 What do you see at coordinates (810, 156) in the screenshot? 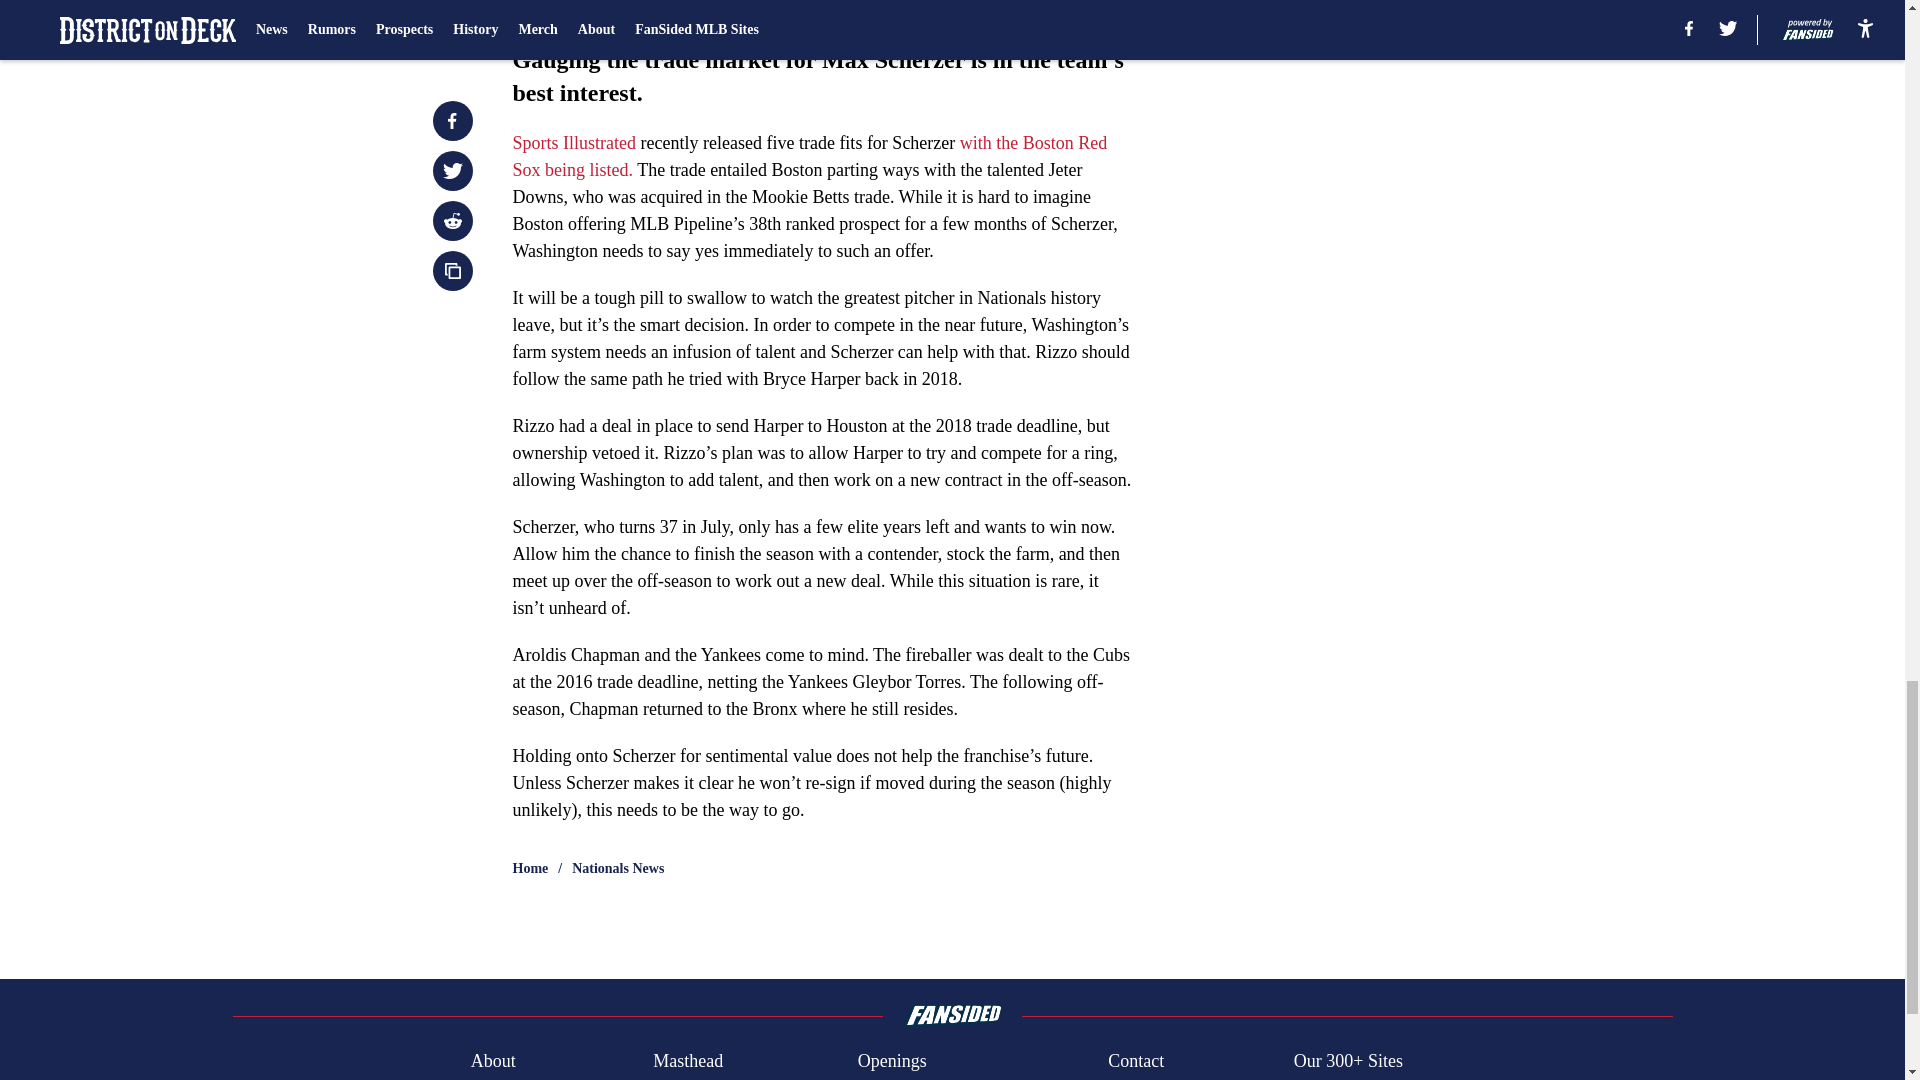
I see `with the Boston Red Sox being listed.` at bounding box center [810, 156].